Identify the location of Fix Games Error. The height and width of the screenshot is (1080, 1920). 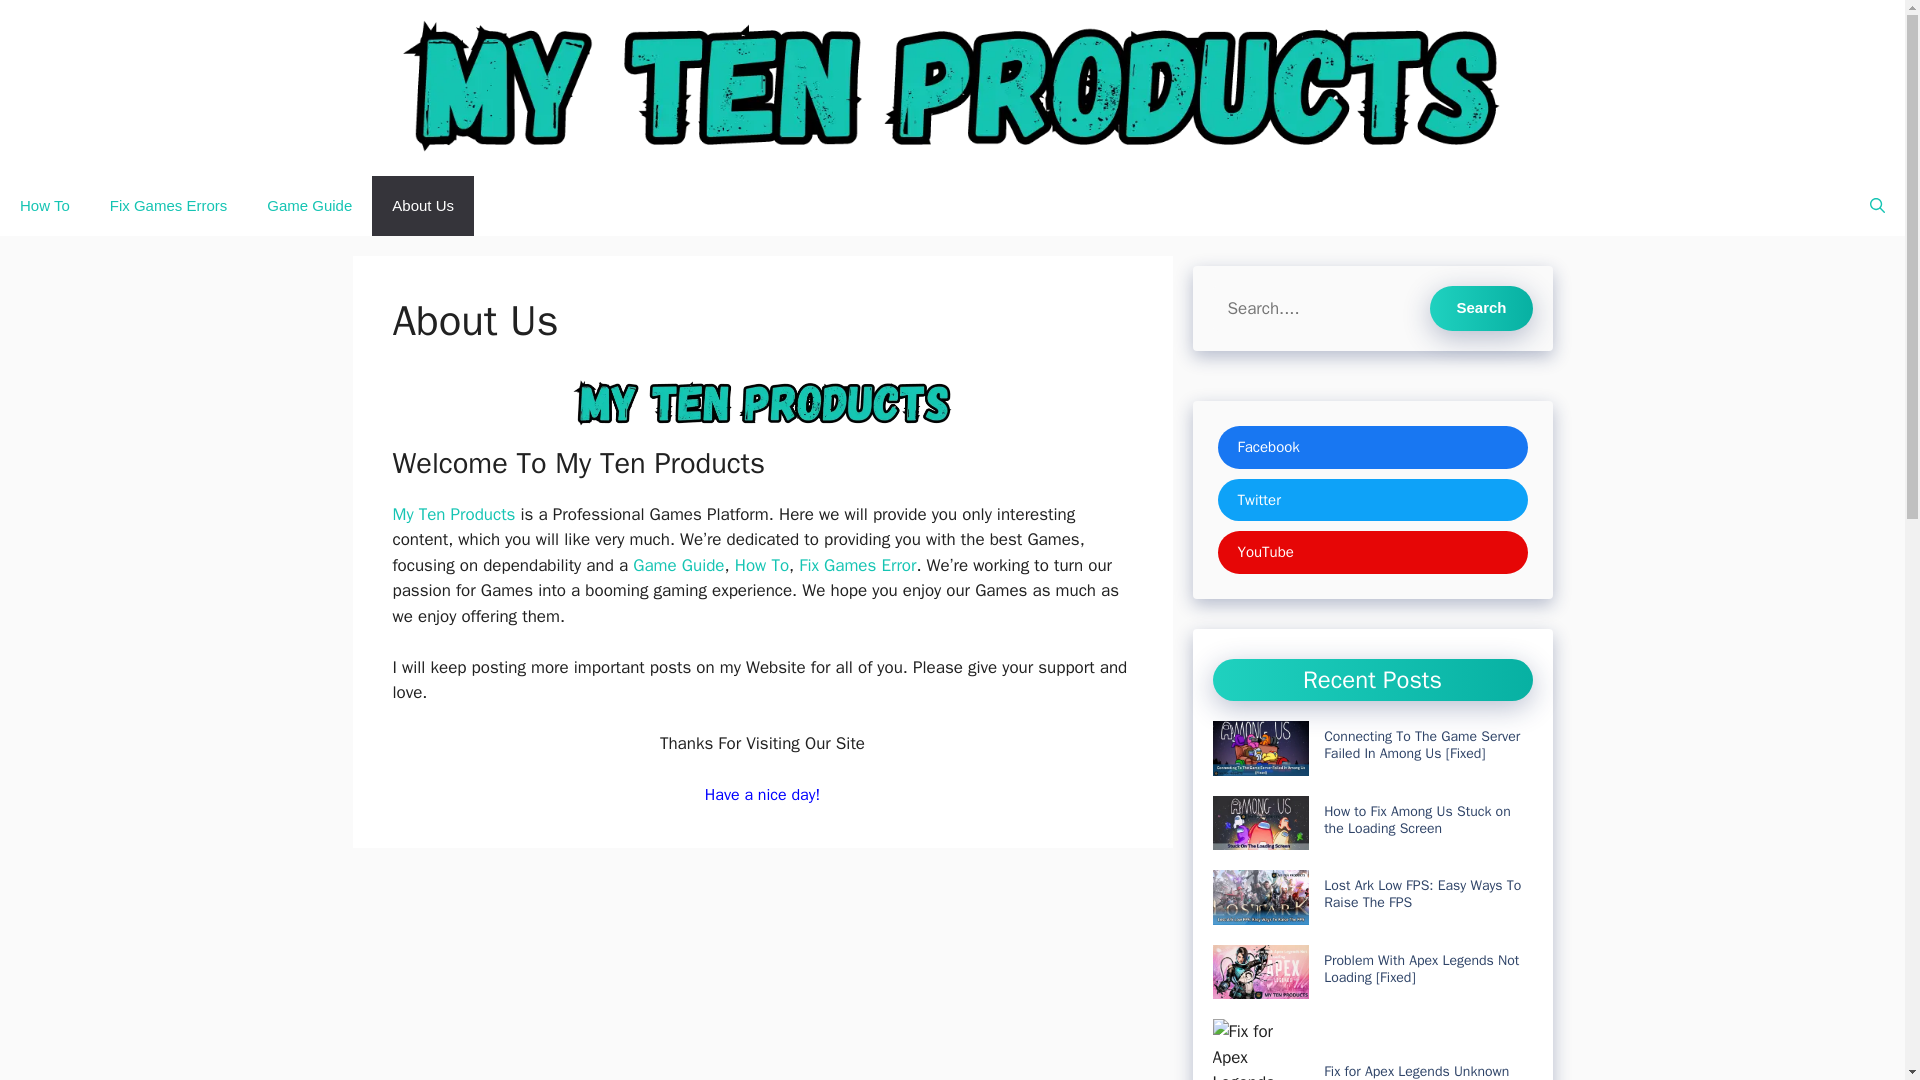
(856, 565).